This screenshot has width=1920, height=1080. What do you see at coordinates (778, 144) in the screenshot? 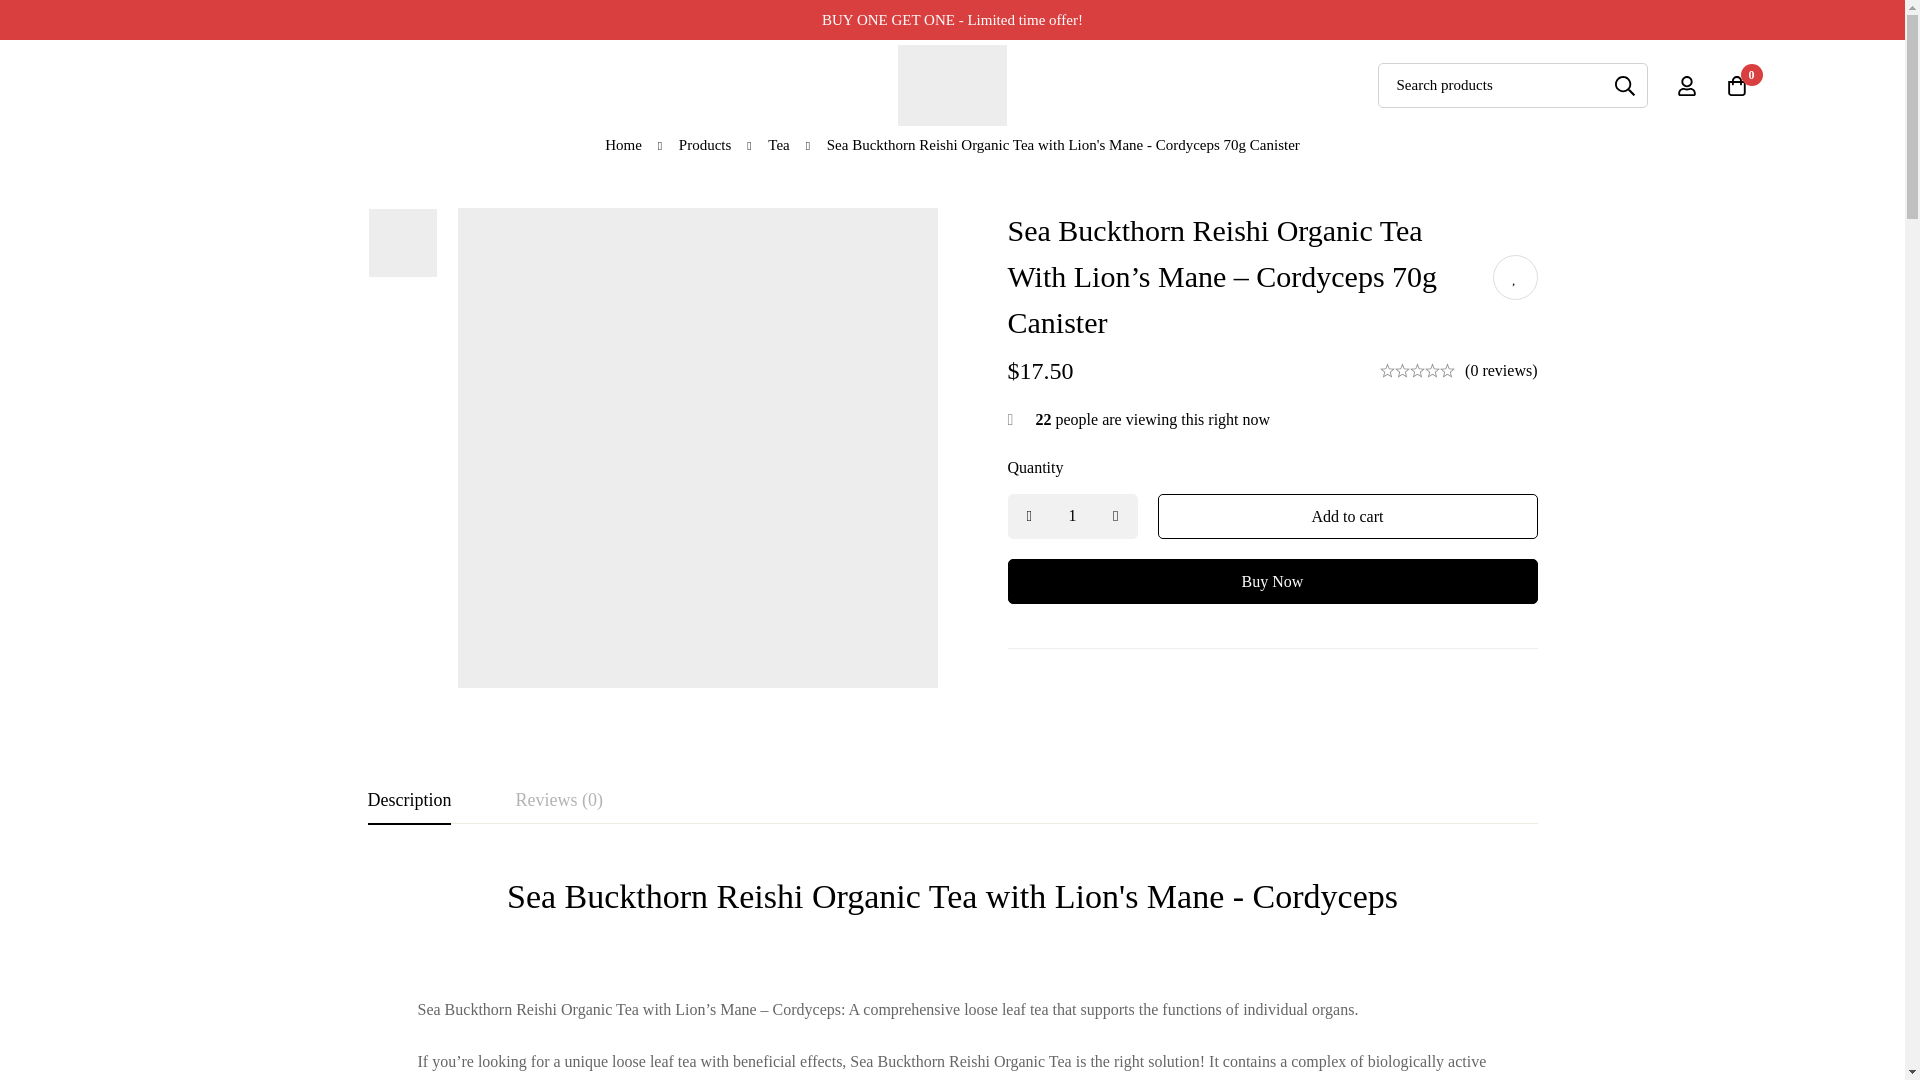
I see `Tea` at bounding box center [778, 144].